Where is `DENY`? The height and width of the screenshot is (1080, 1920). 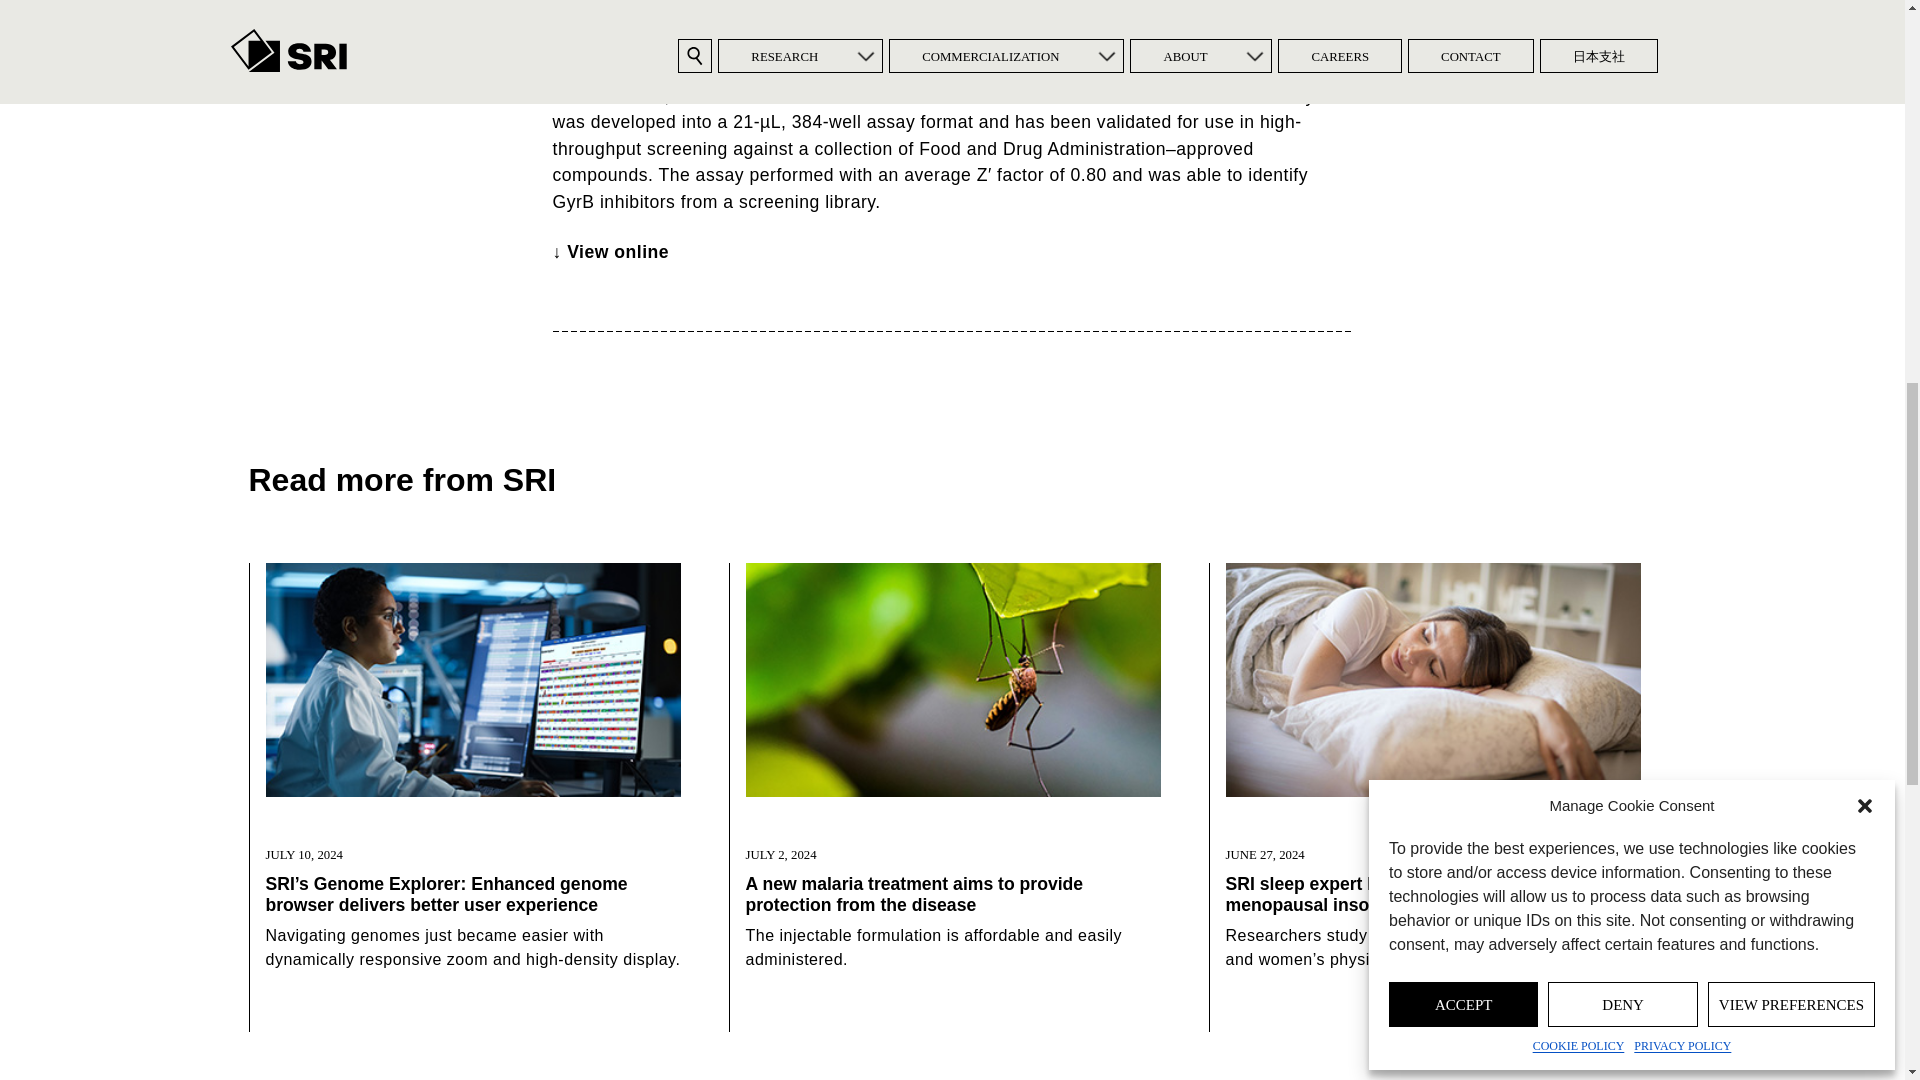 DENY is located at coordinates (1622, 19).